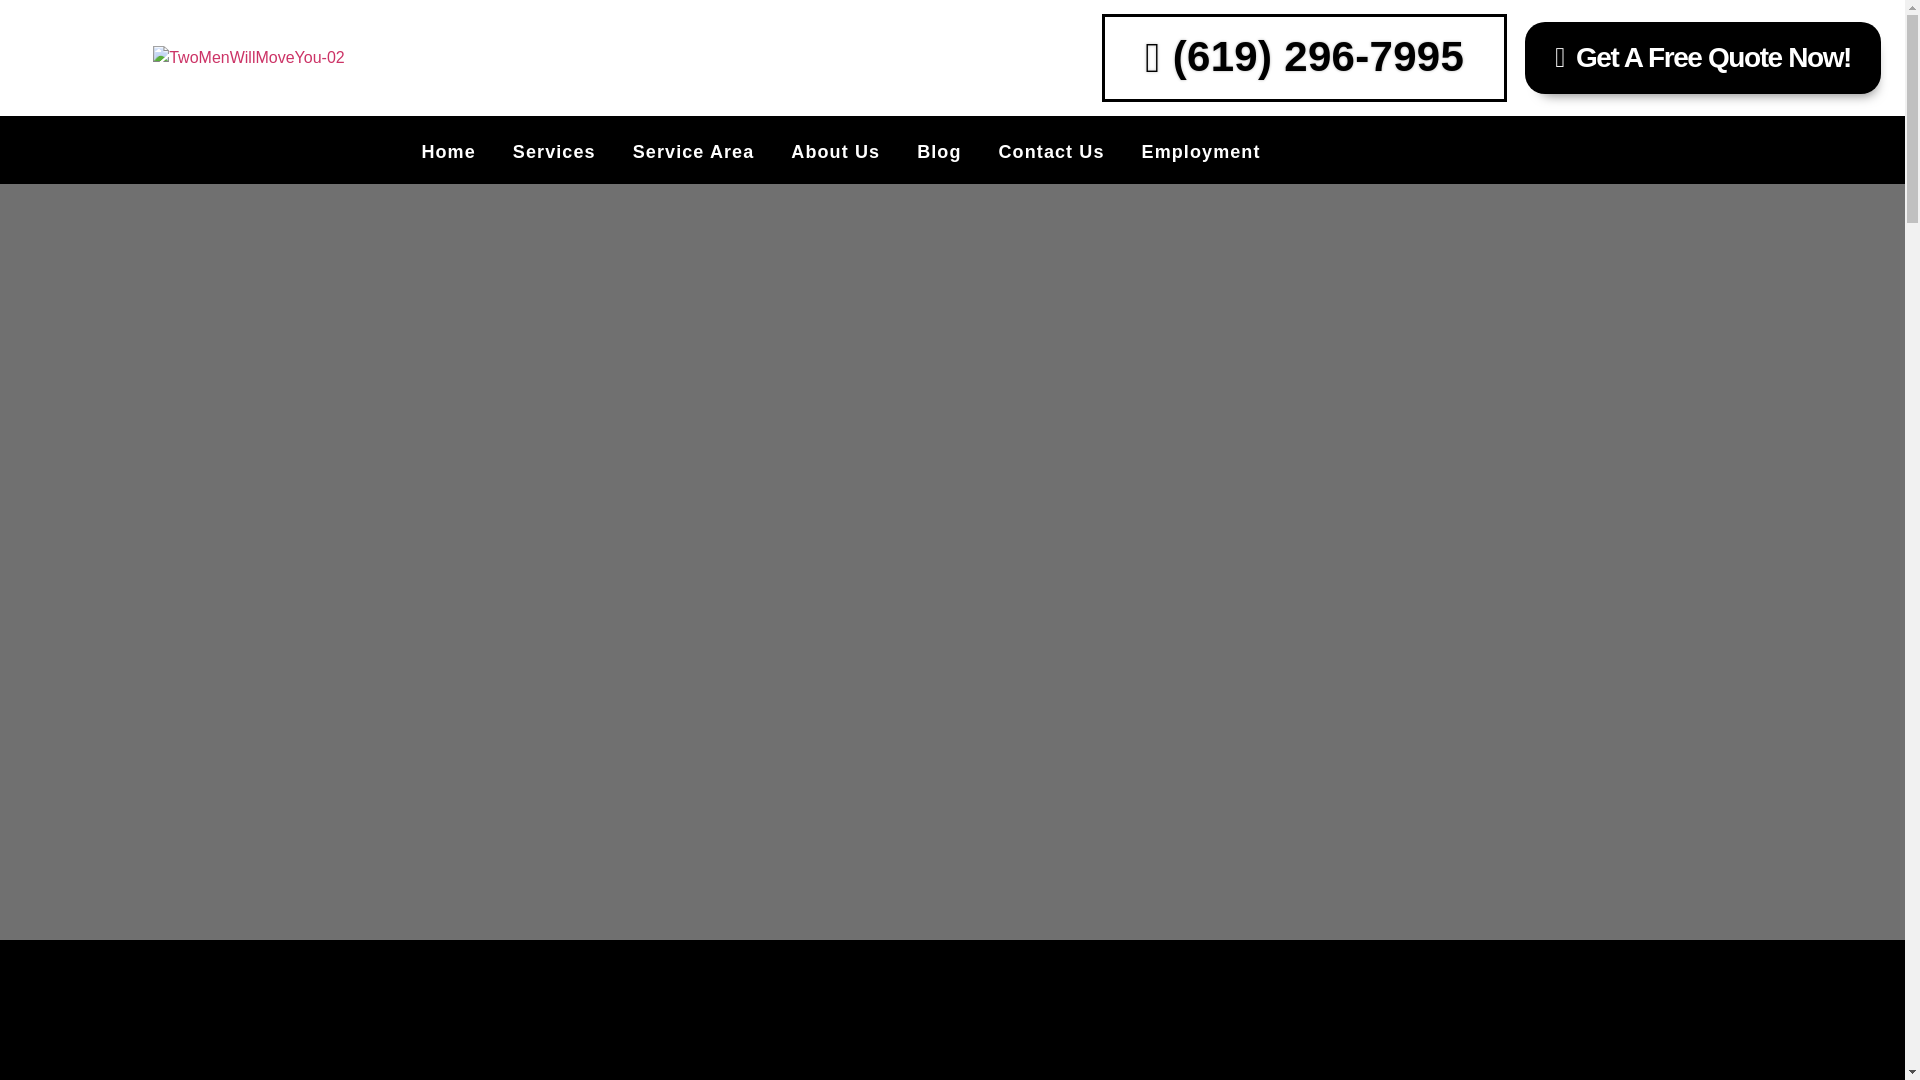  Describe the element at coordinates (939, 151) in the screenshot. I see `Blog` at that location.